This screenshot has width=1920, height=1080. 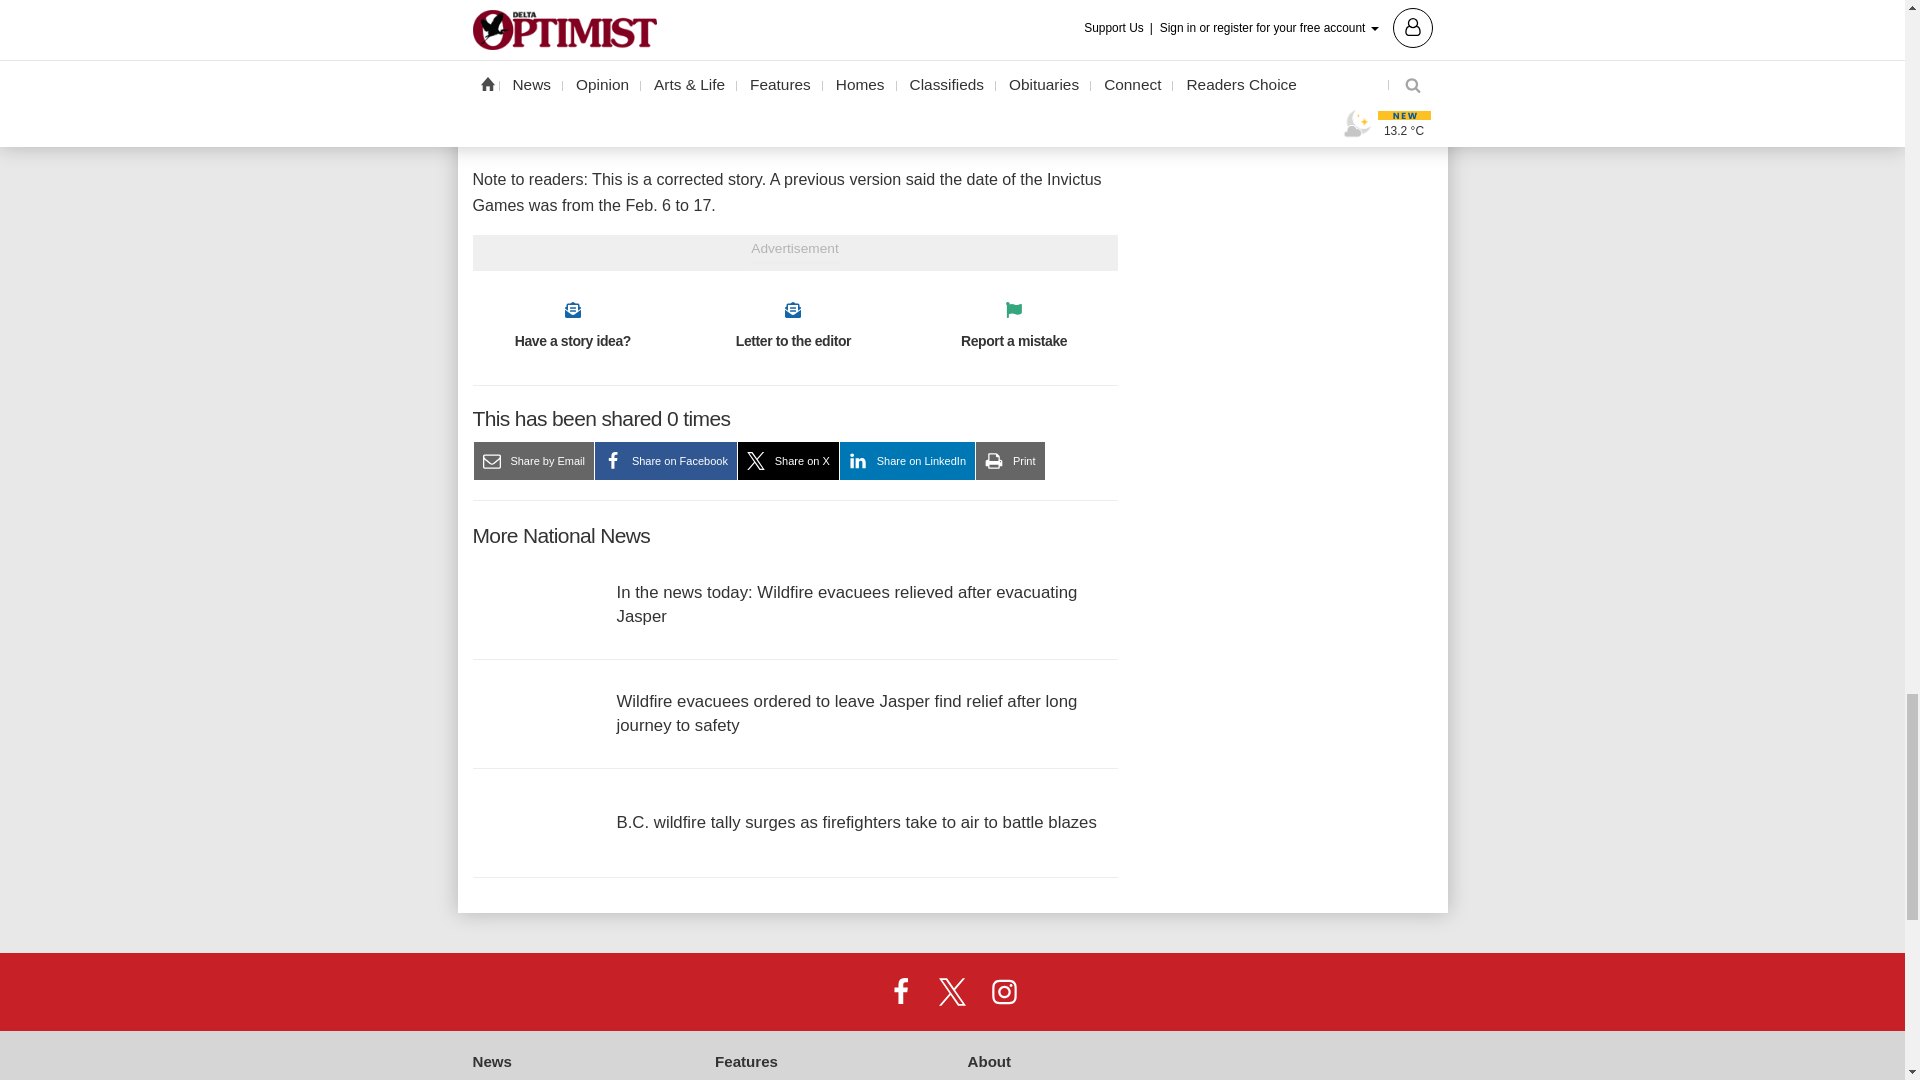 I want to click on X, so click(x=951, y=990).